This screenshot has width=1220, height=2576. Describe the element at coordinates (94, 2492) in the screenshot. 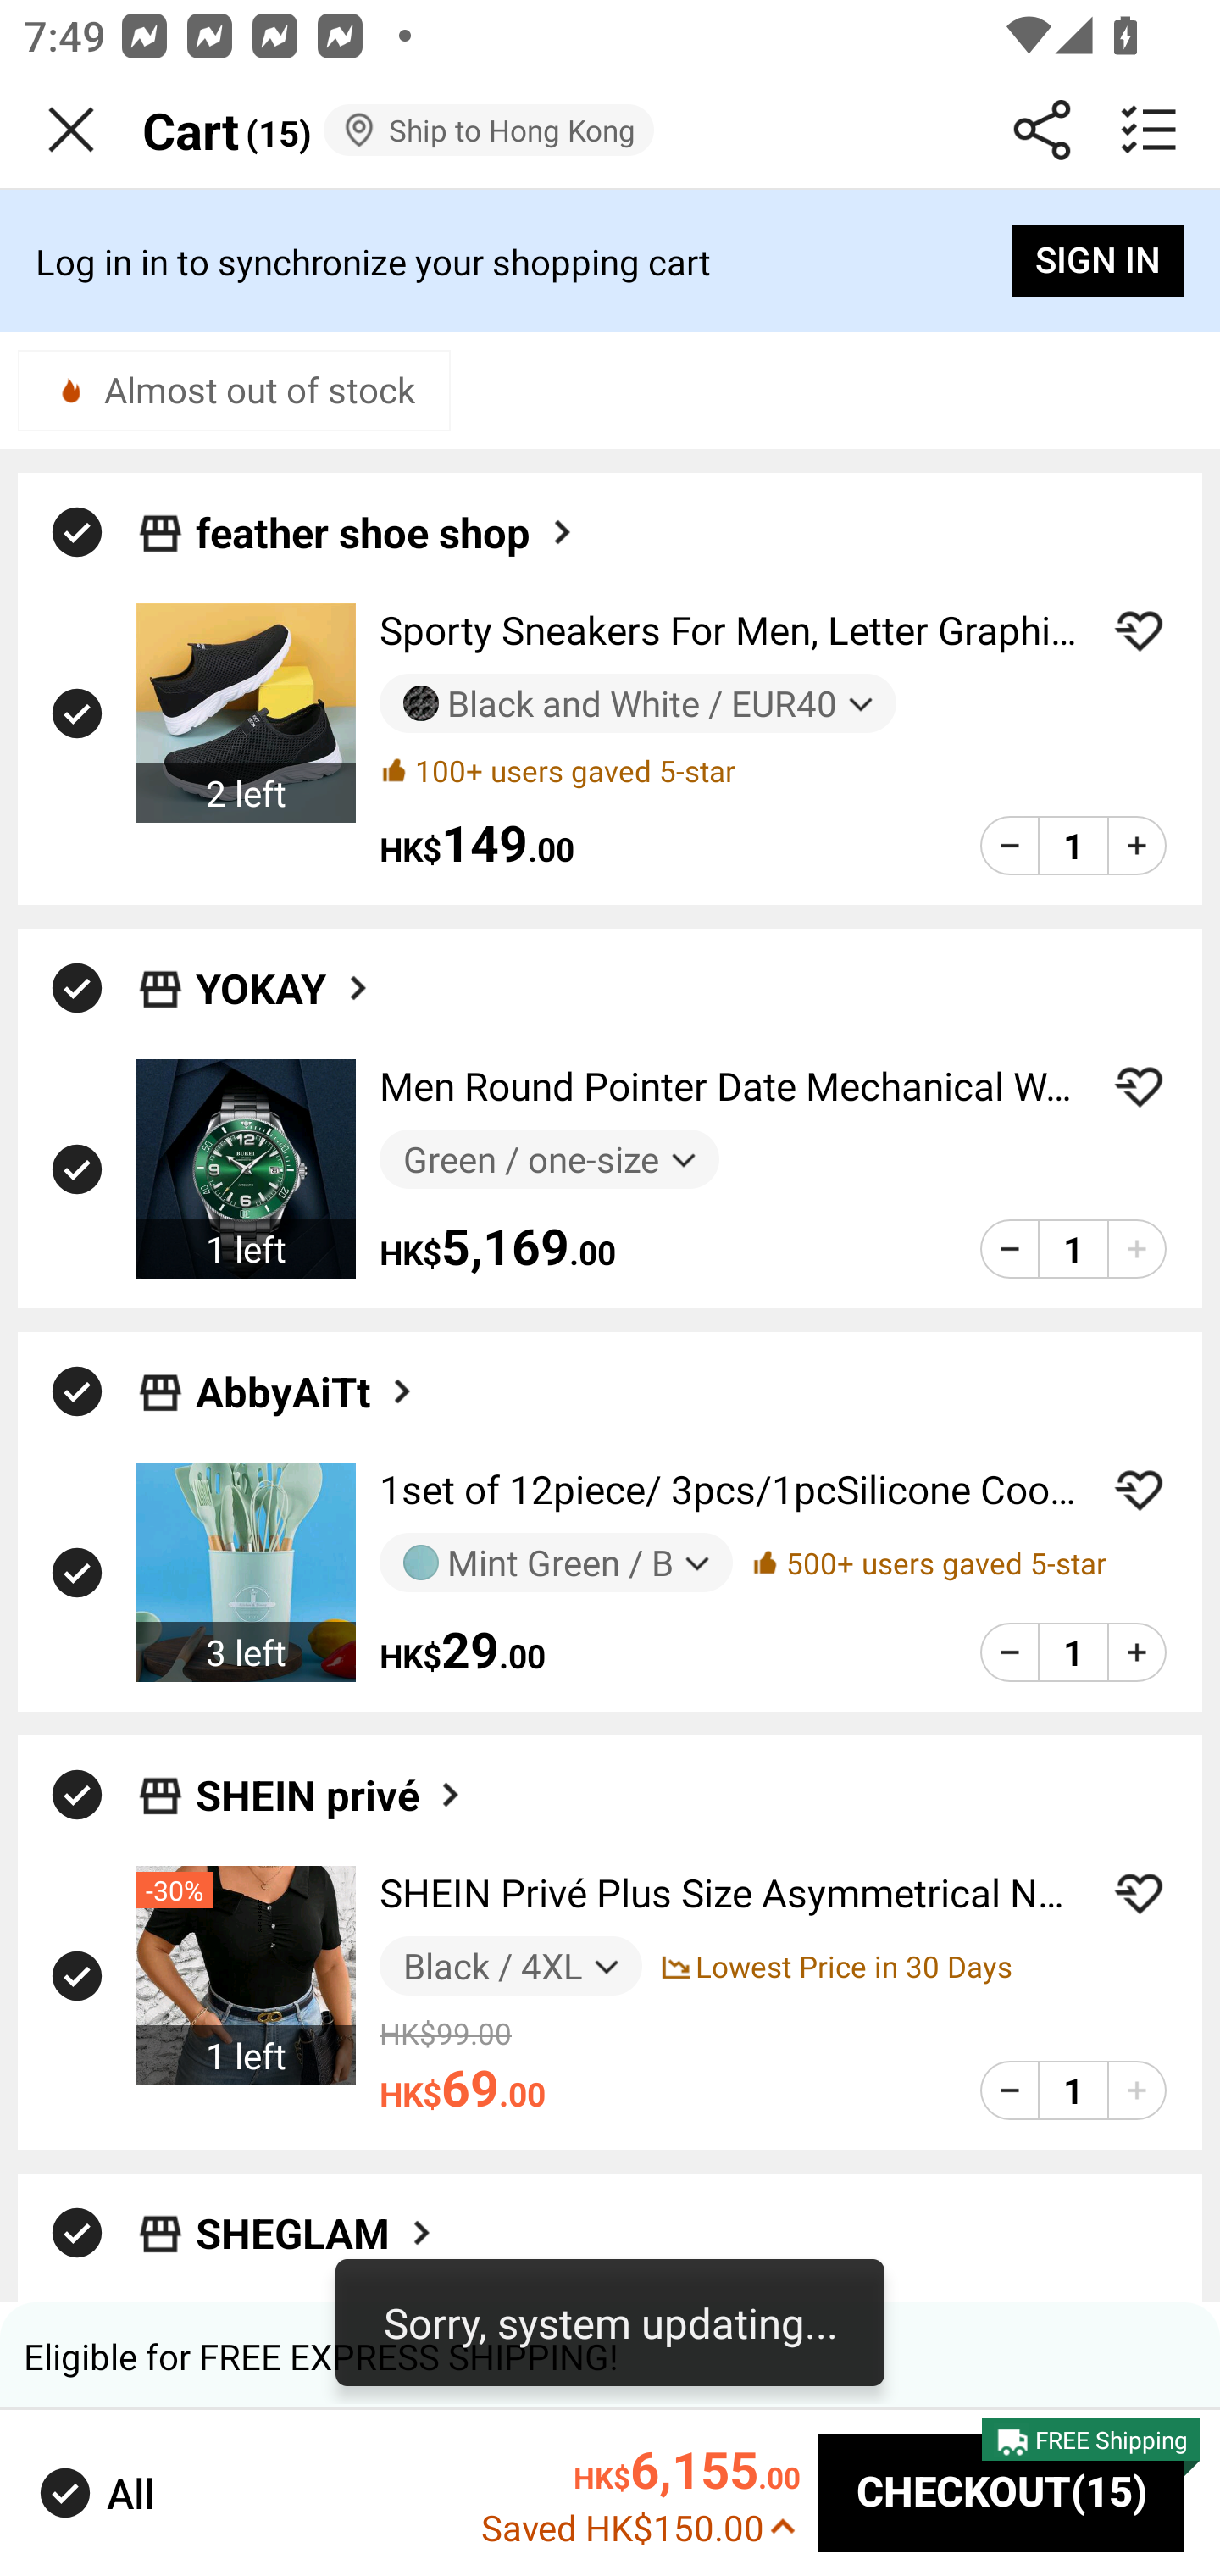

I see `All` at that location.